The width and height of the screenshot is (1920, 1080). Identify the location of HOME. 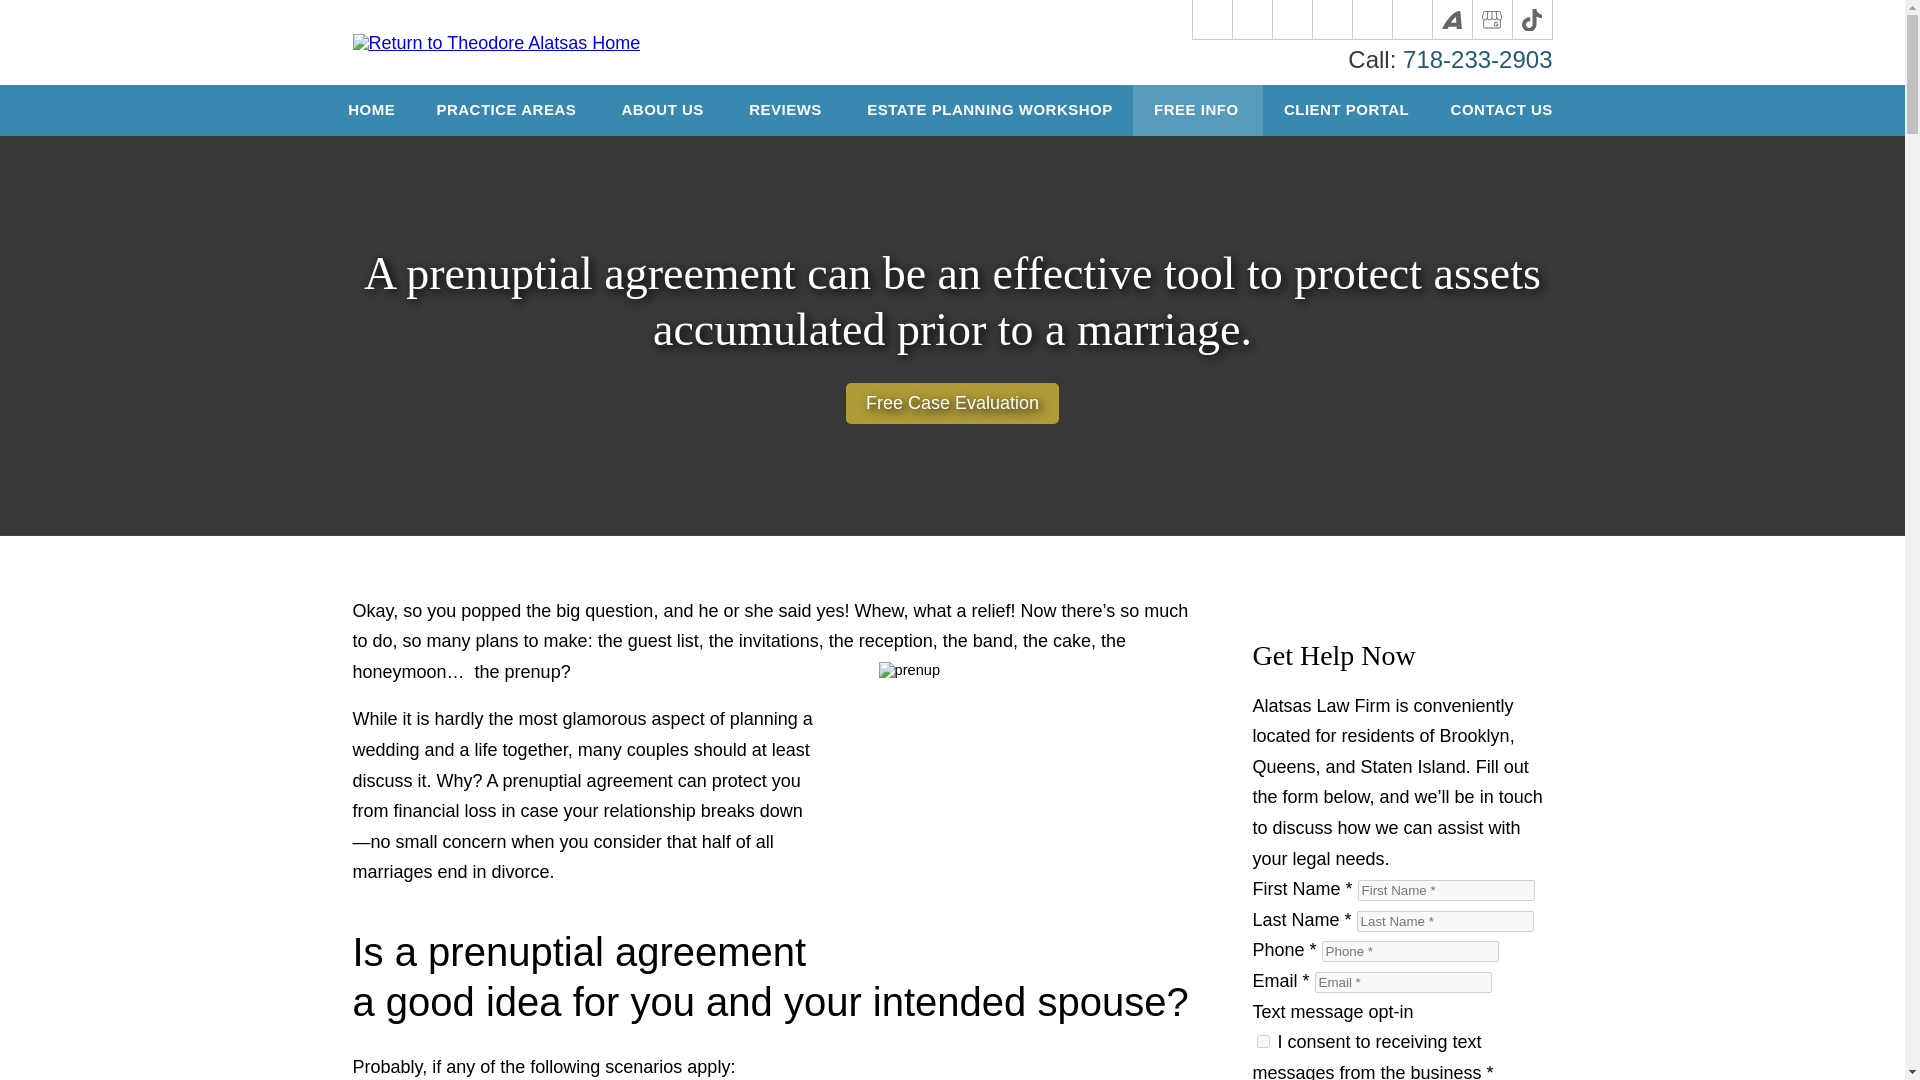
(372, 110).